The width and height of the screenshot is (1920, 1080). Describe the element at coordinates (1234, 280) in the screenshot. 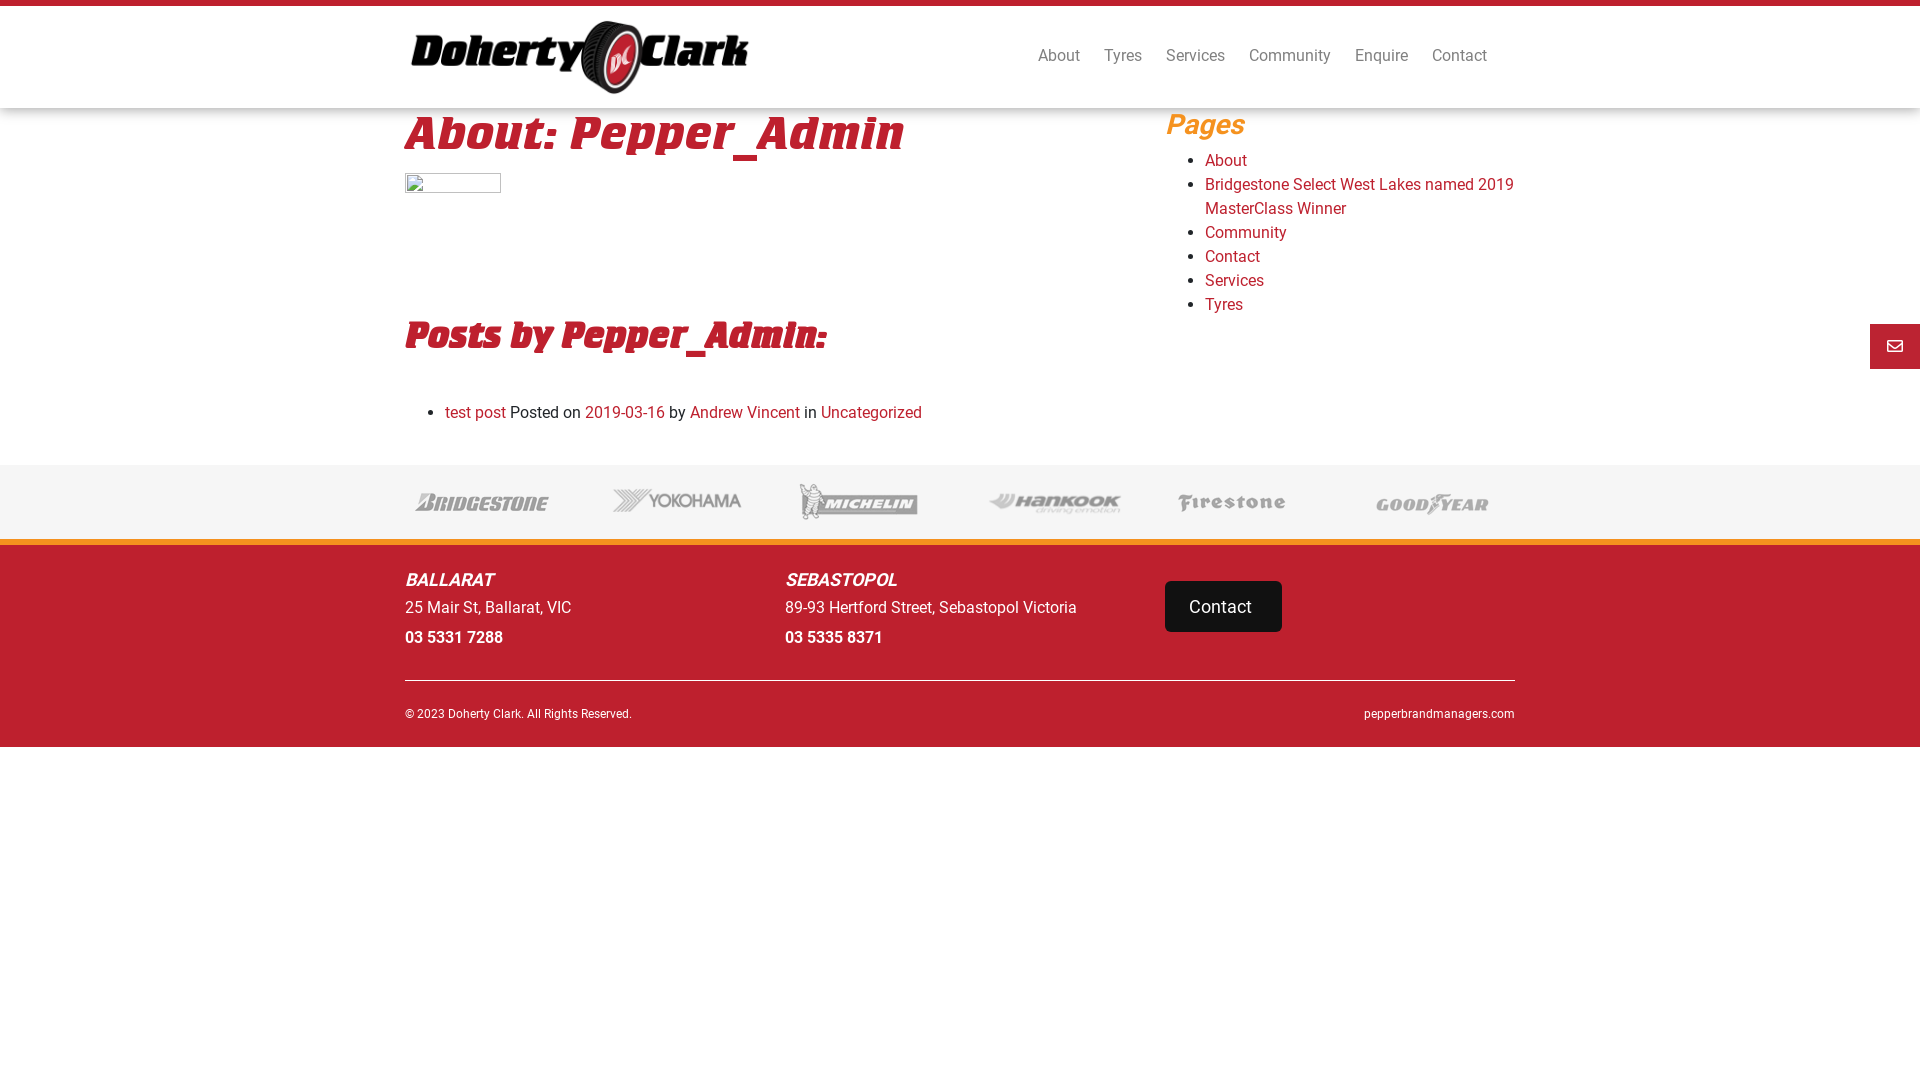

I see `Services` at that location.